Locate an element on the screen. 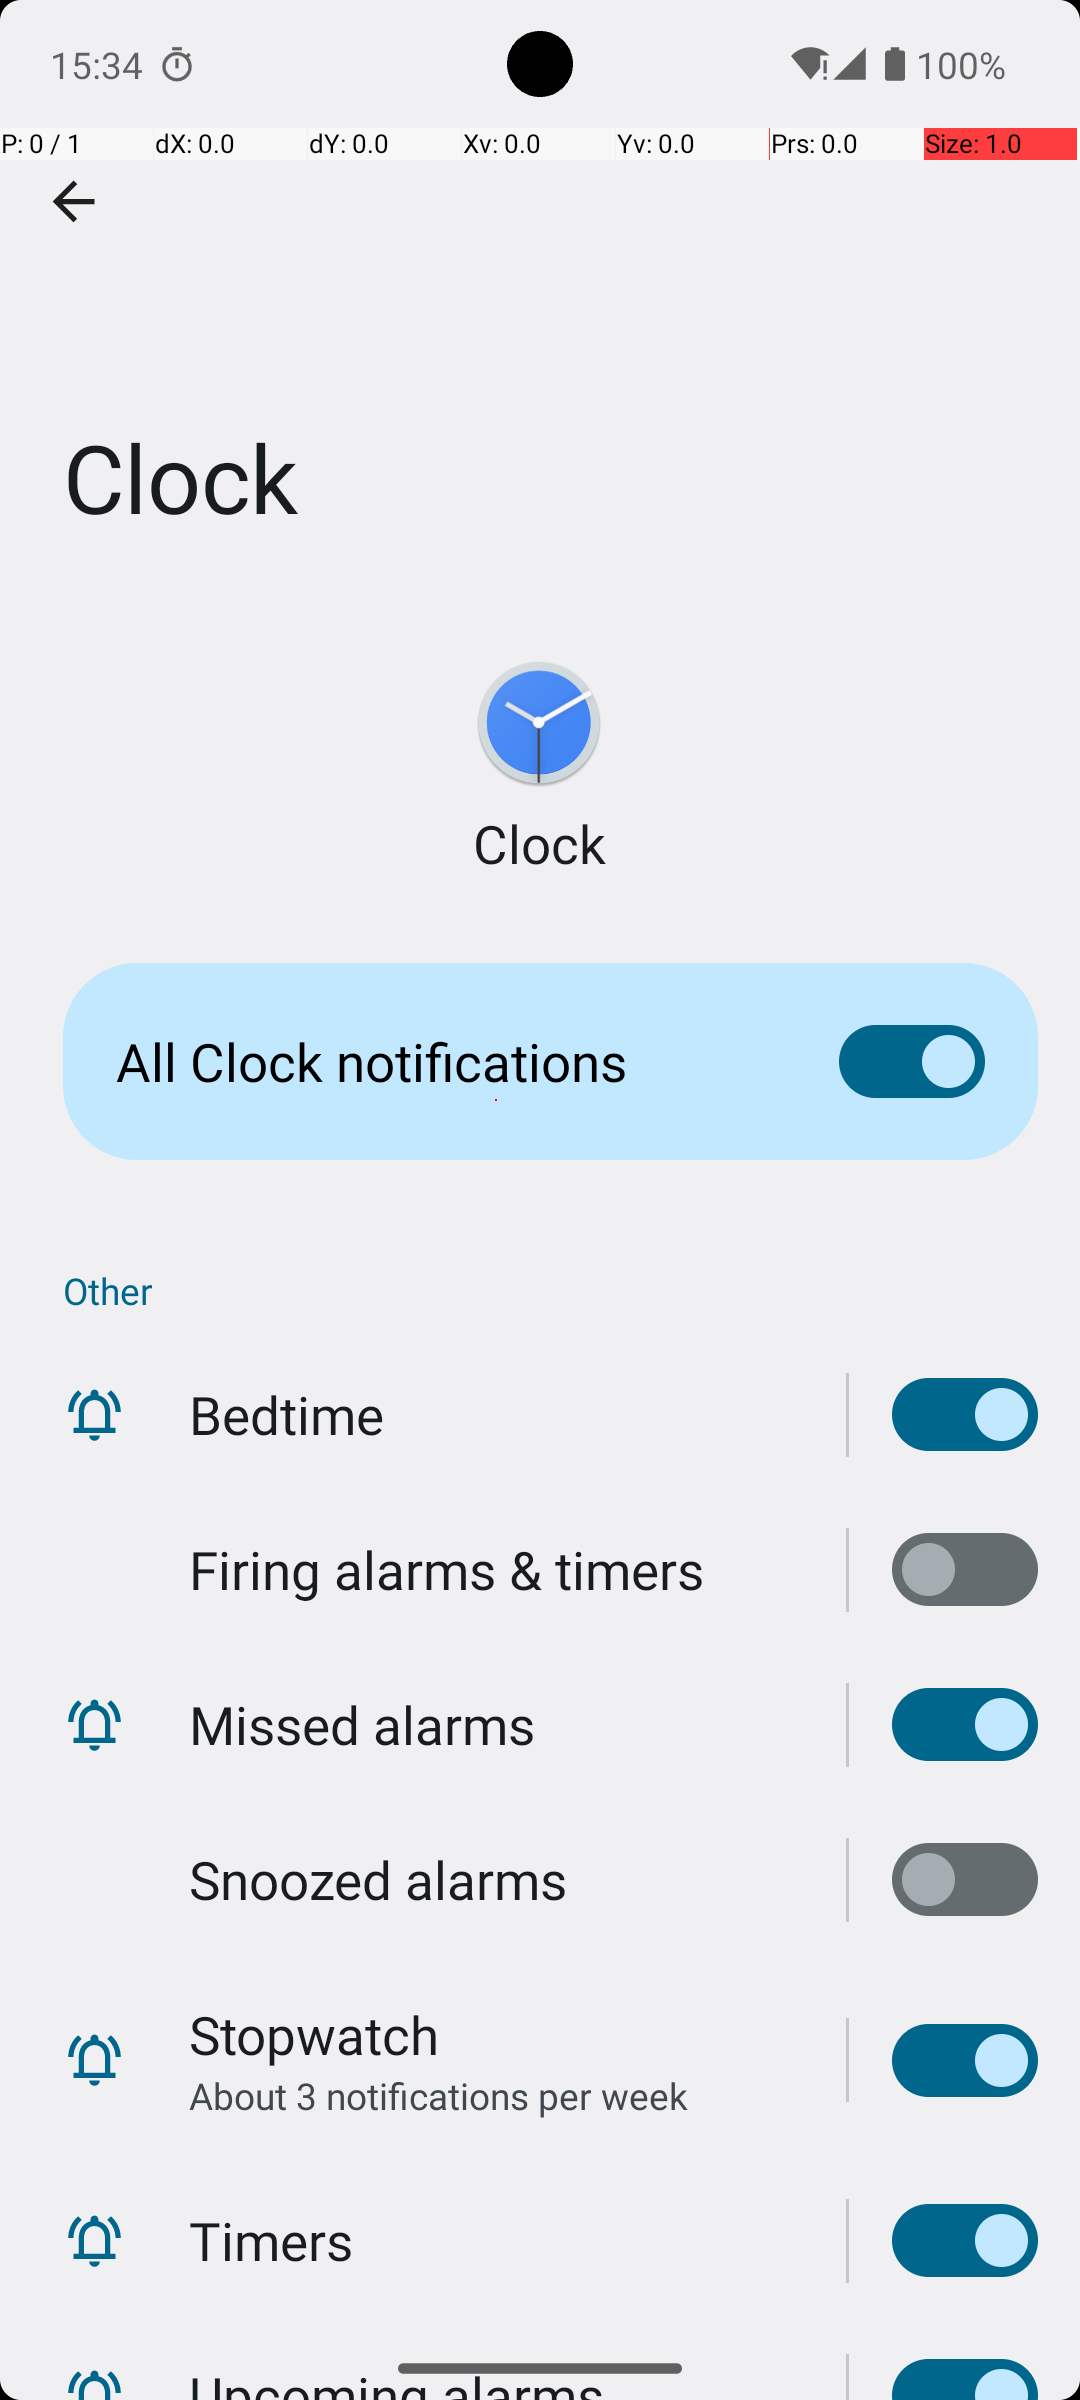 Image resolution: width=1080 pixels, height=2400 pixels. Snoozed alarms is located at coordinates (378, 1880).